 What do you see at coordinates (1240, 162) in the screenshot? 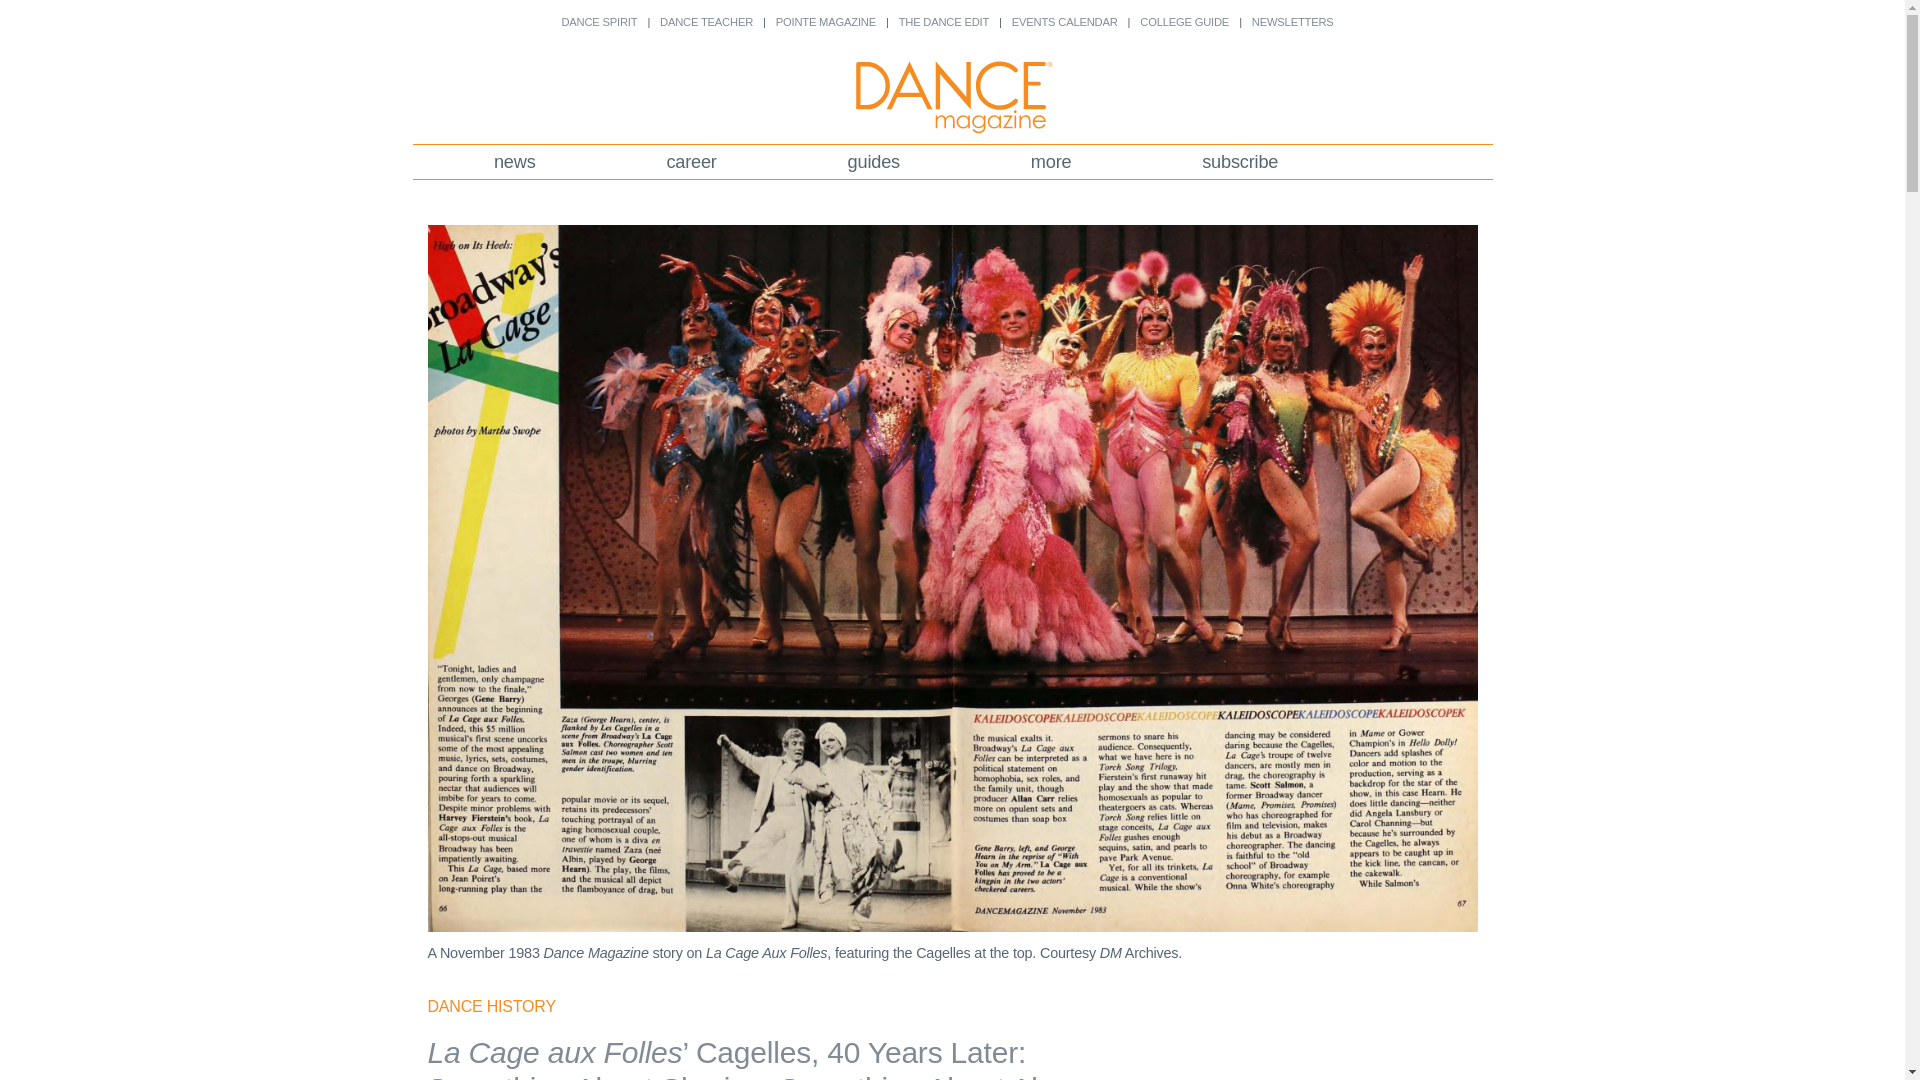
I see `subscribe` at bounding box center [1240, 162].